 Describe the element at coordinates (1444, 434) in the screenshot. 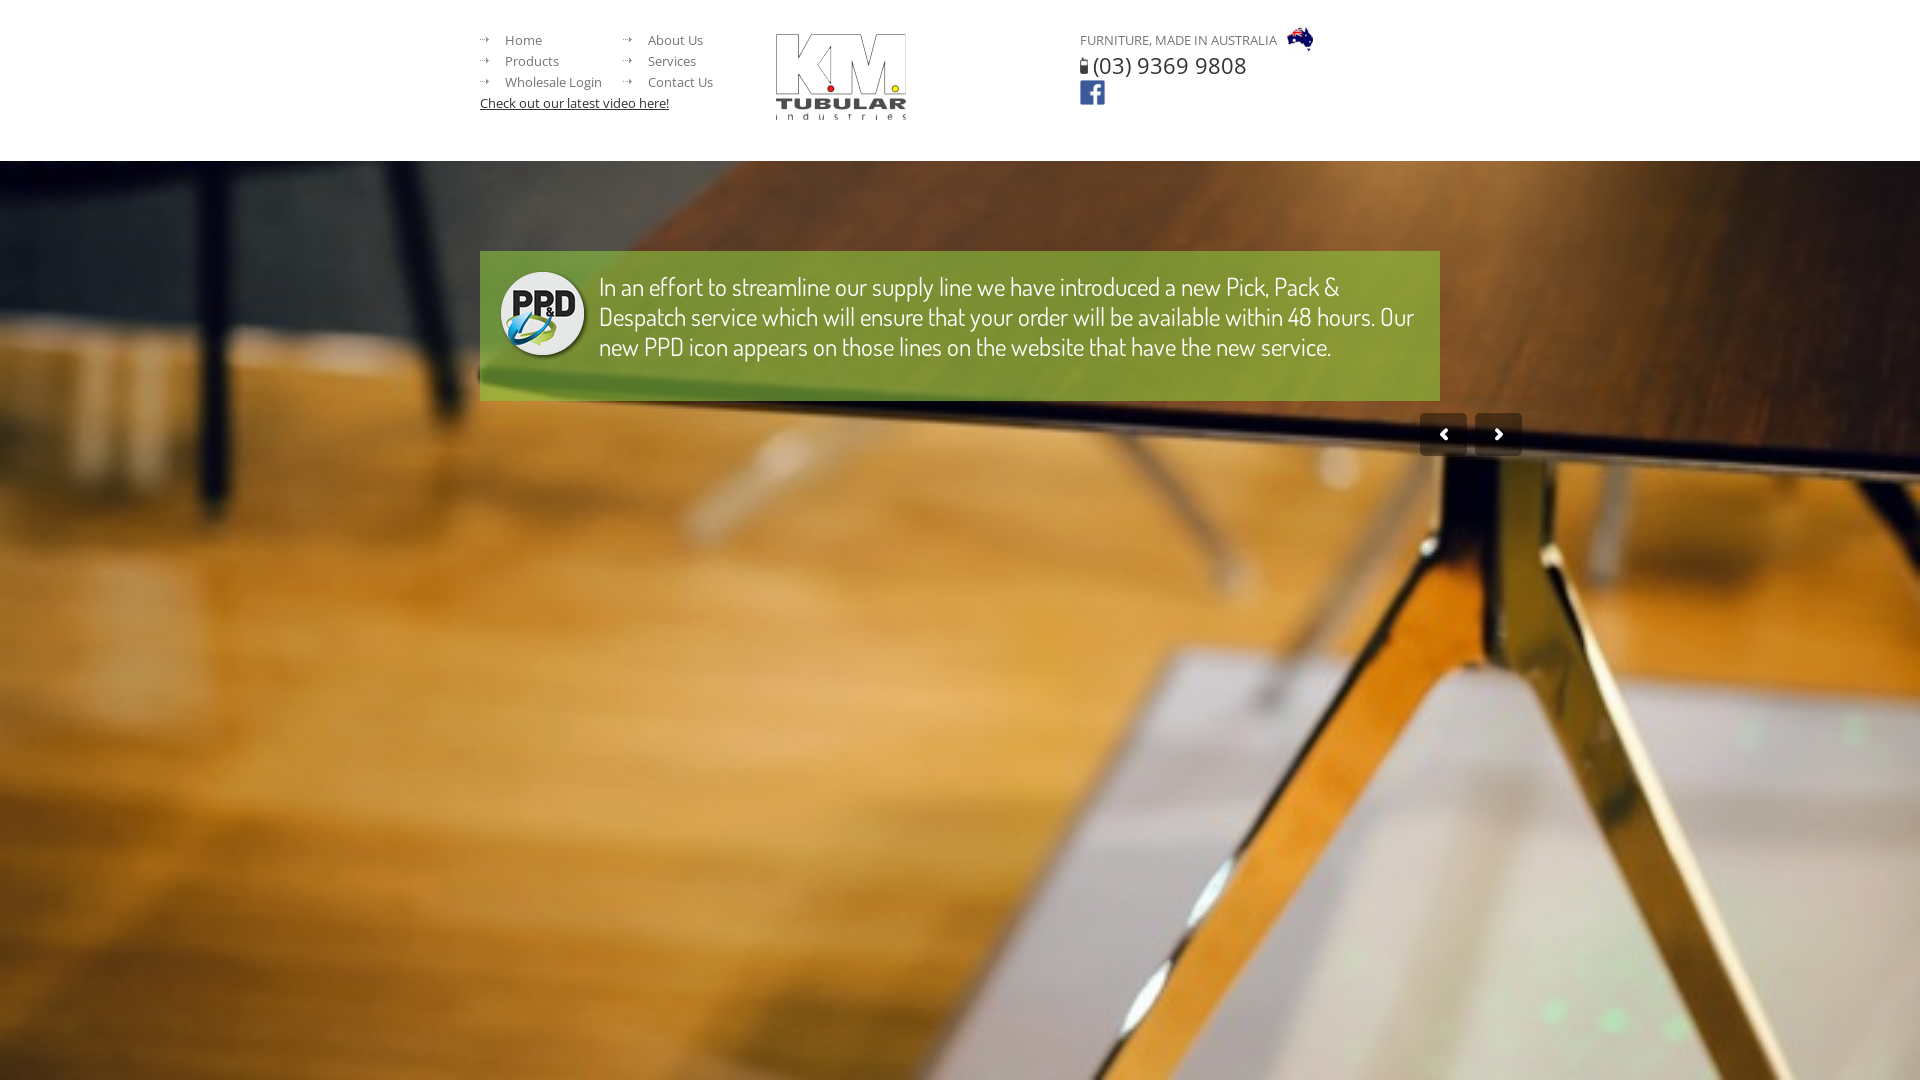

I see `Previous` at that location.